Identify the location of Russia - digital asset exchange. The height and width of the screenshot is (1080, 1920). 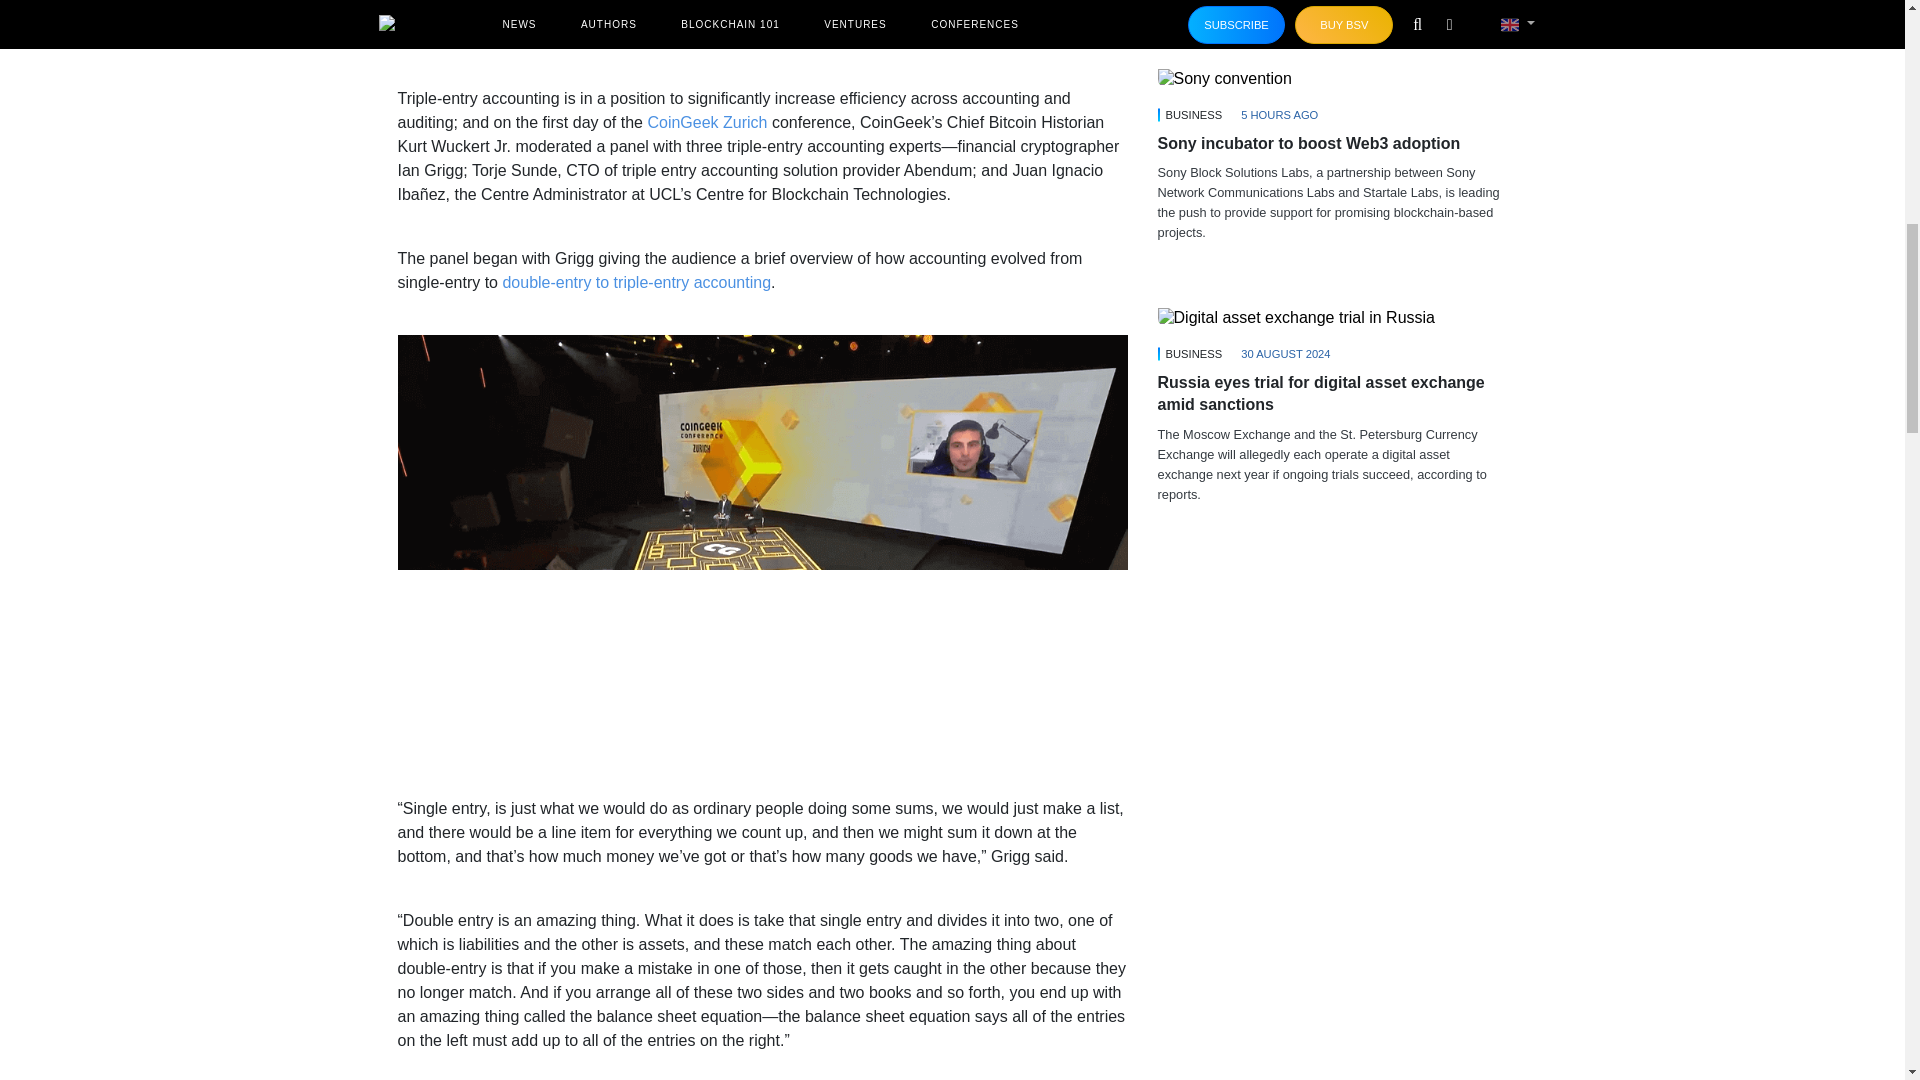
(1296, 318).